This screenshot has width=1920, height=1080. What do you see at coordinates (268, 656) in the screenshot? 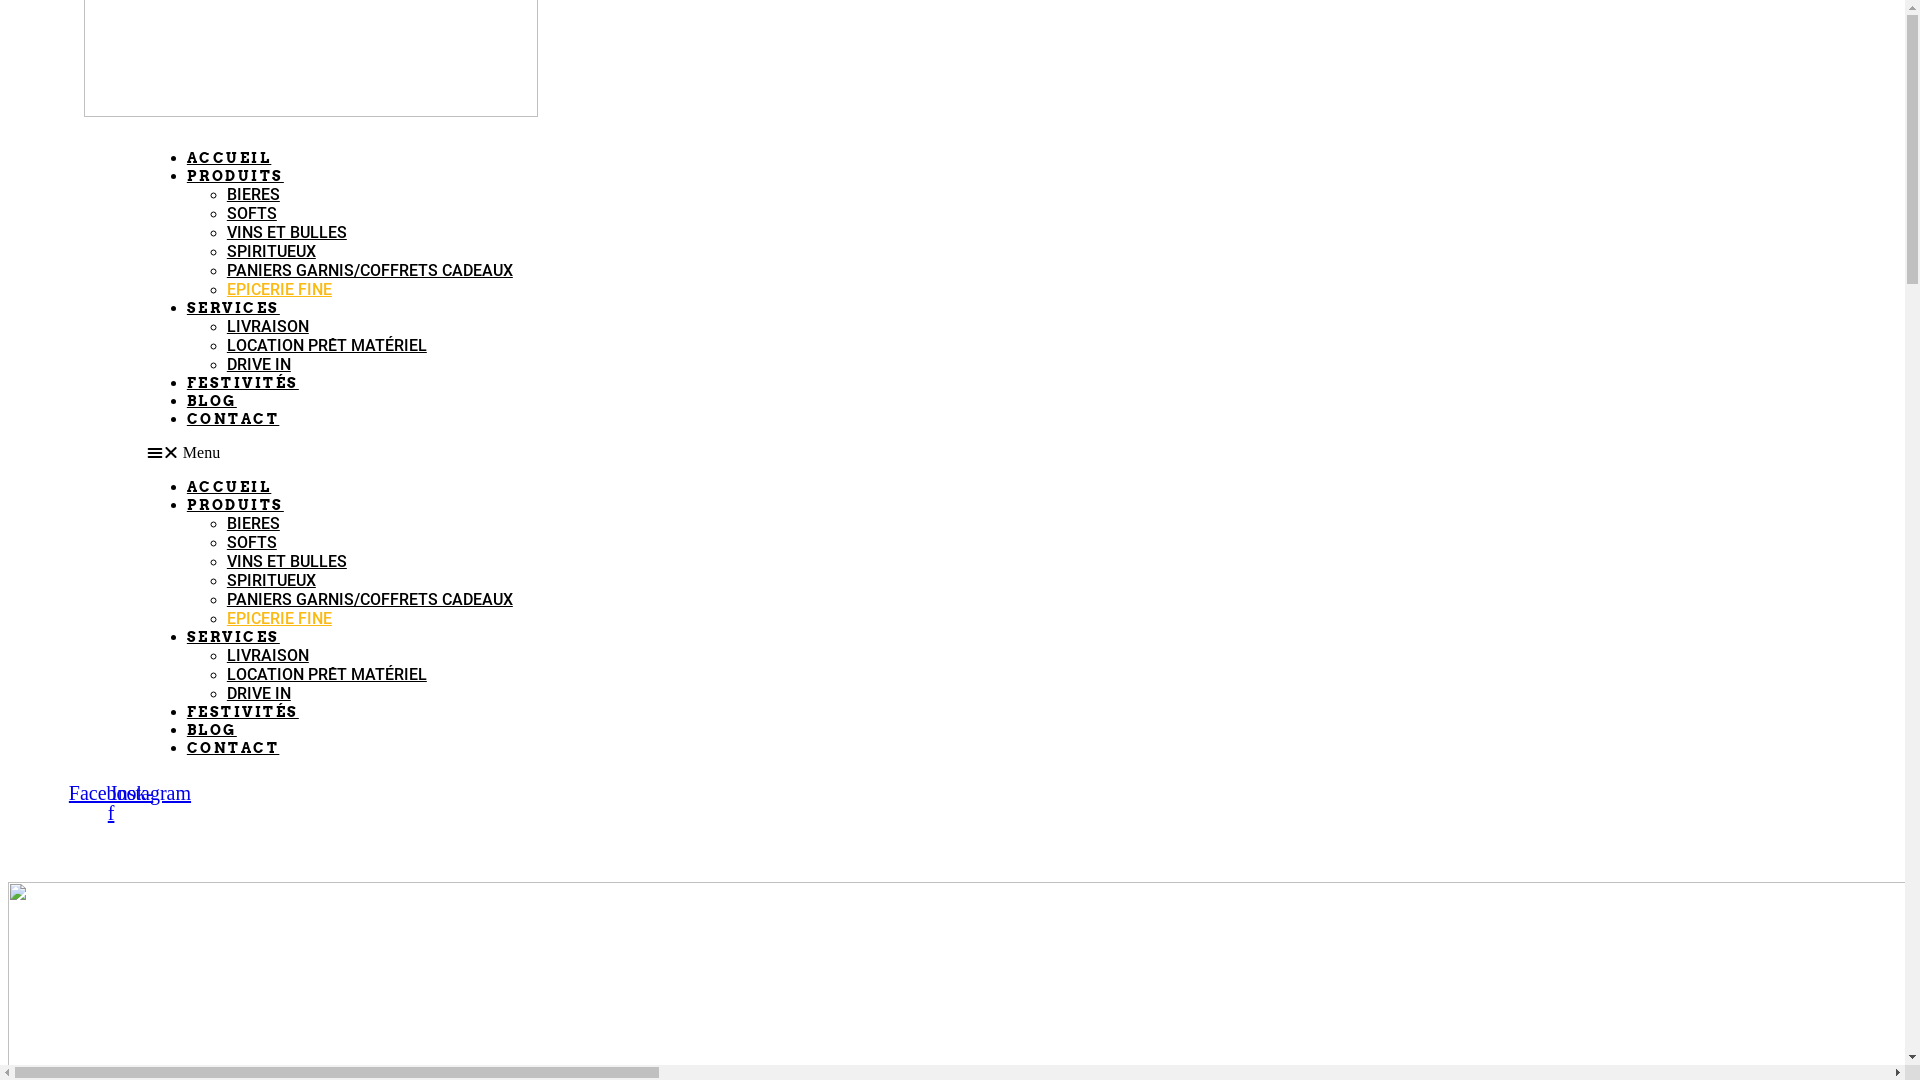
I see `LIVRAISON` at bounding box center [268, 656].